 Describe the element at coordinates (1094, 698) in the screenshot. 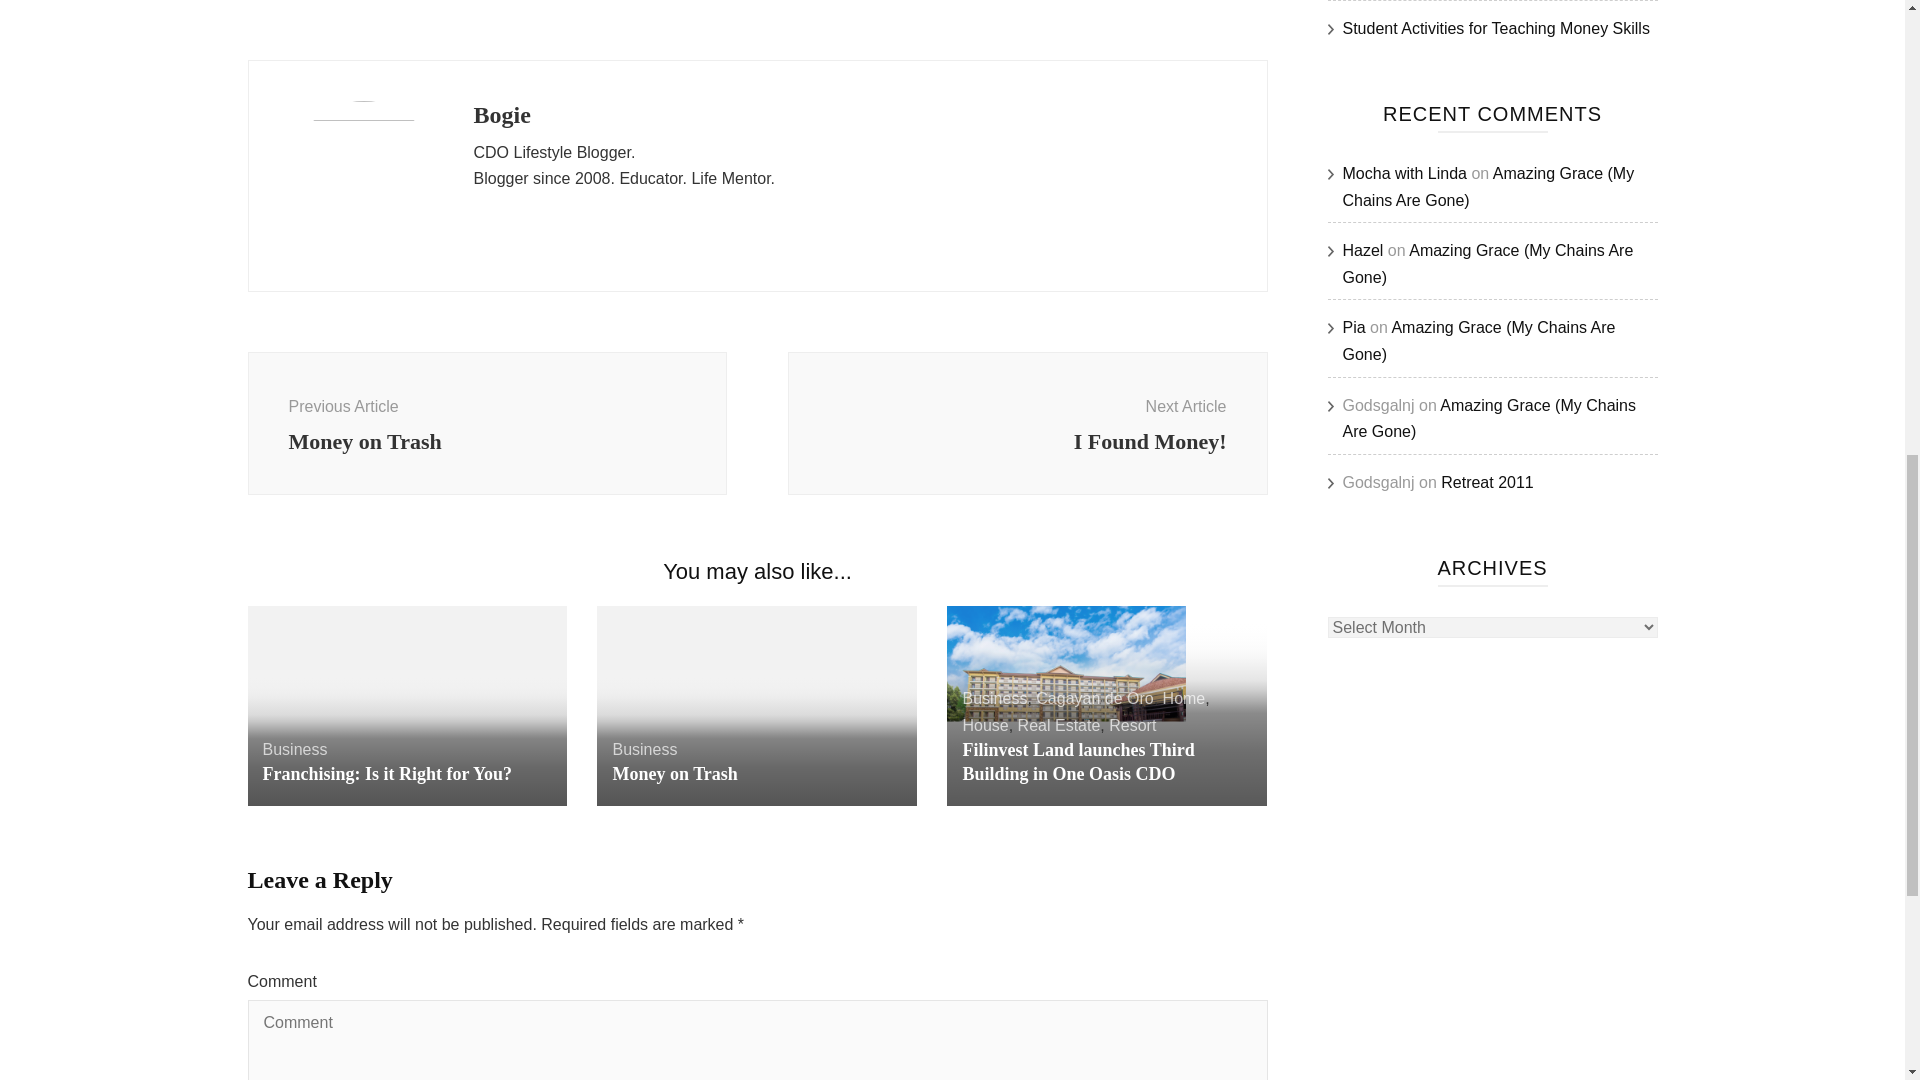

I see `Resort` at that location.